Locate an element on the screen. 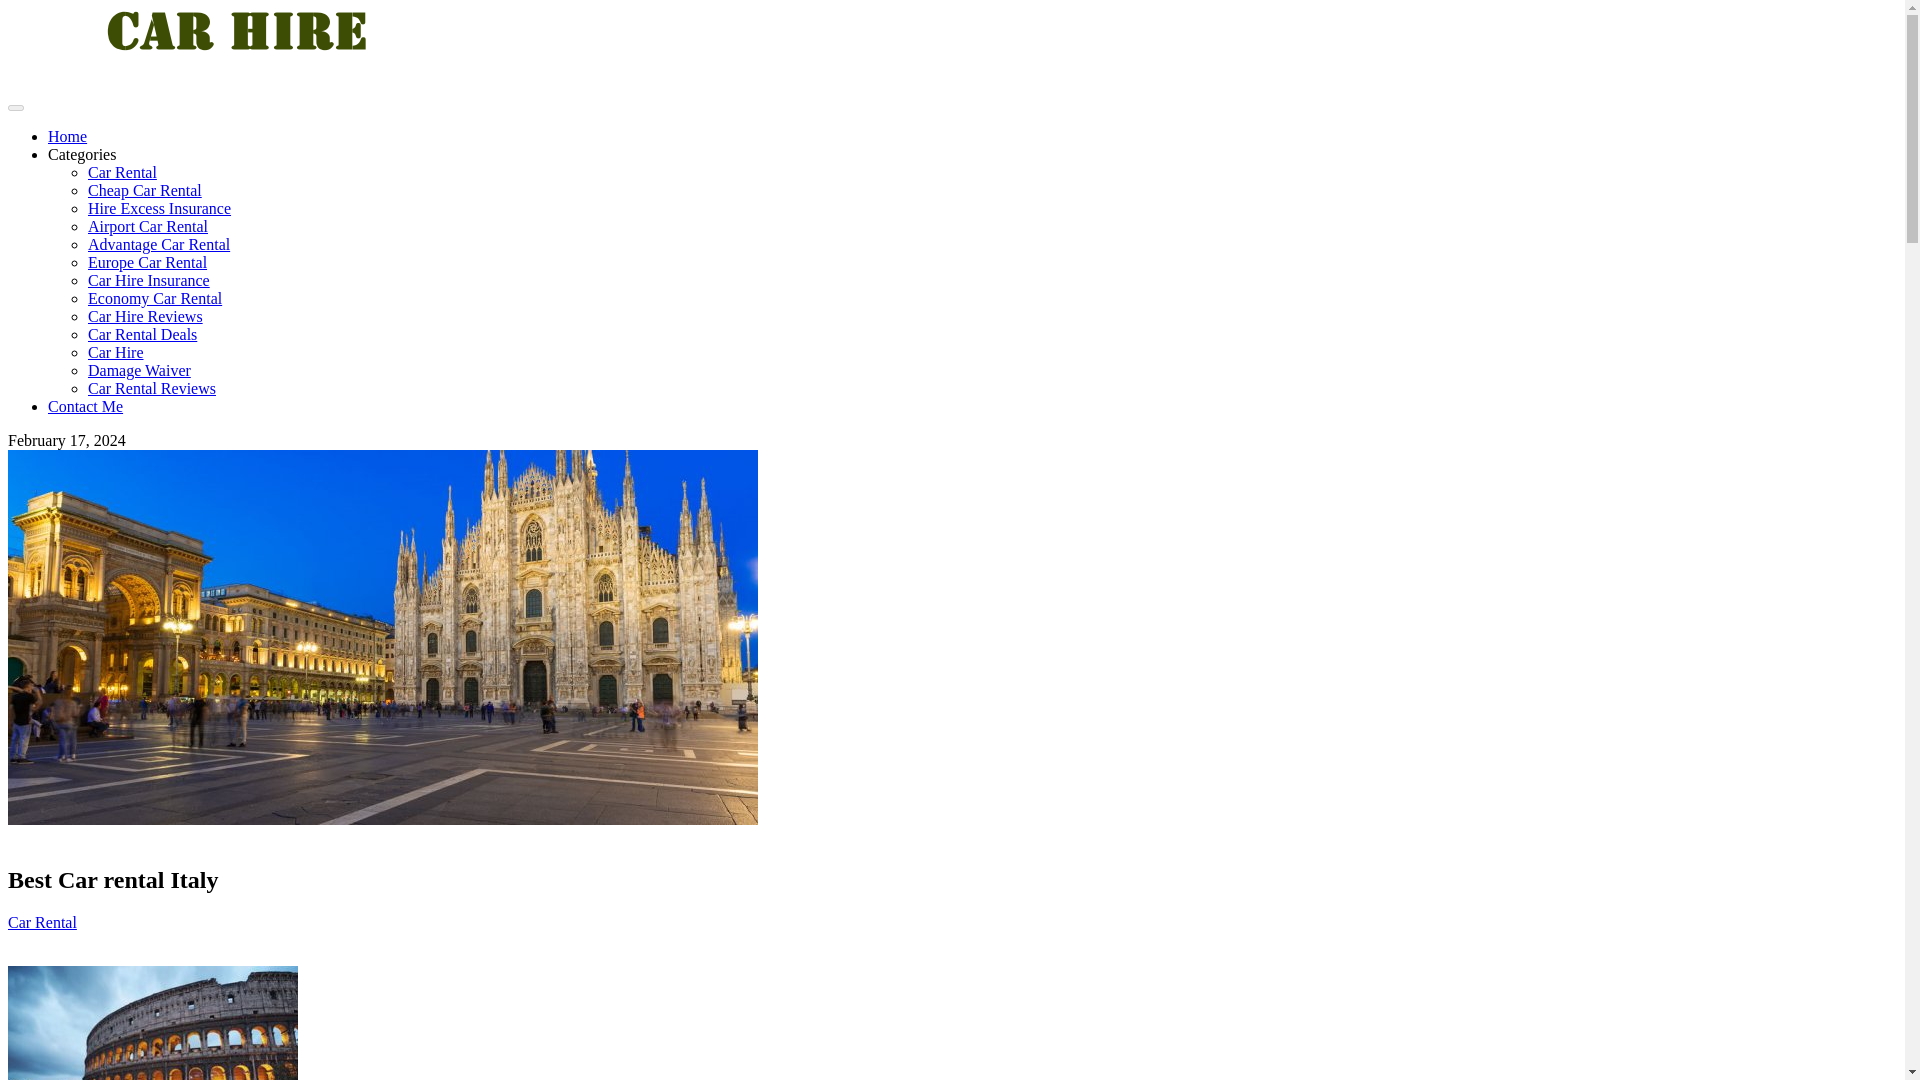  Car Rental Reviews is located at coordinates (152, 388).